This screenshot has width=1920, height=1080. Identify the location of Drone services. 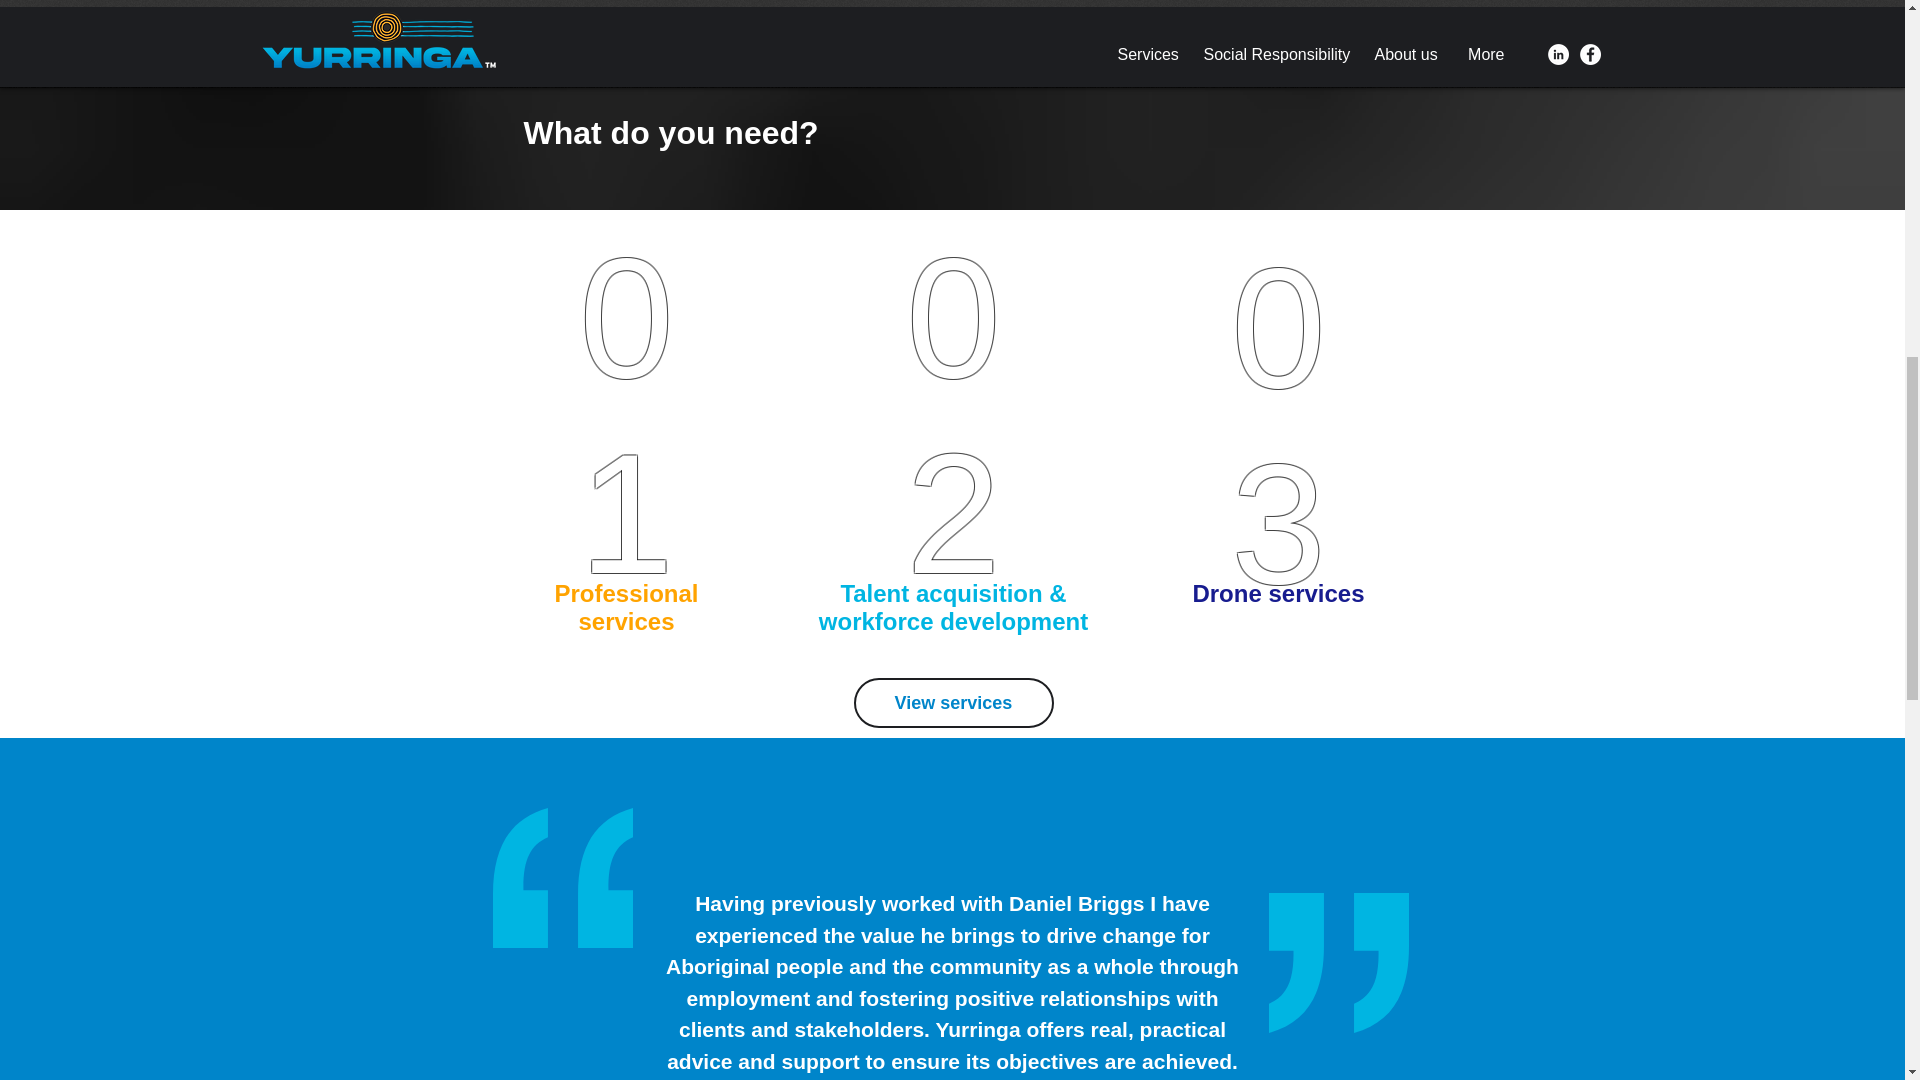
(1278, 592).